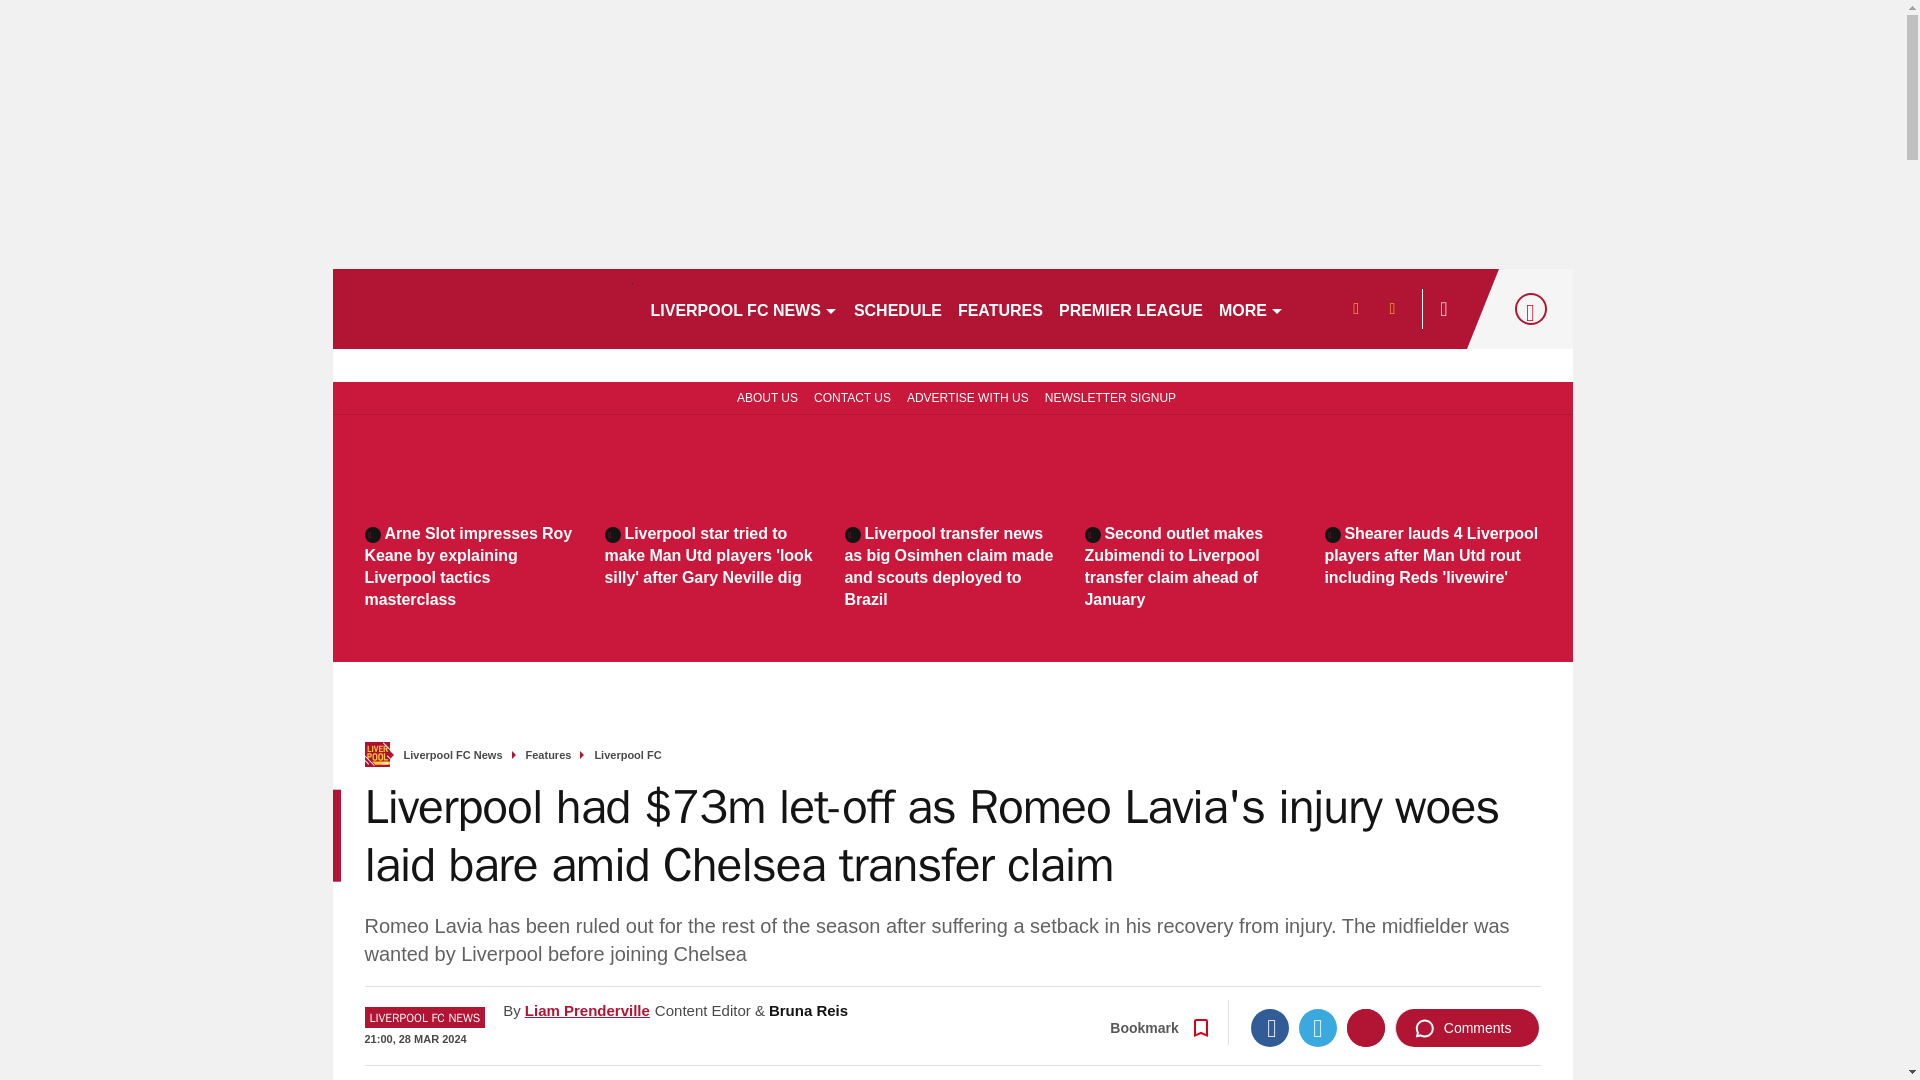 The height and width of the screenshot is (1080, 1920). What do you see at coordinates (626, 755) in the screenshot?
I see `Liverpool FC` at bounding box center [626, 755].